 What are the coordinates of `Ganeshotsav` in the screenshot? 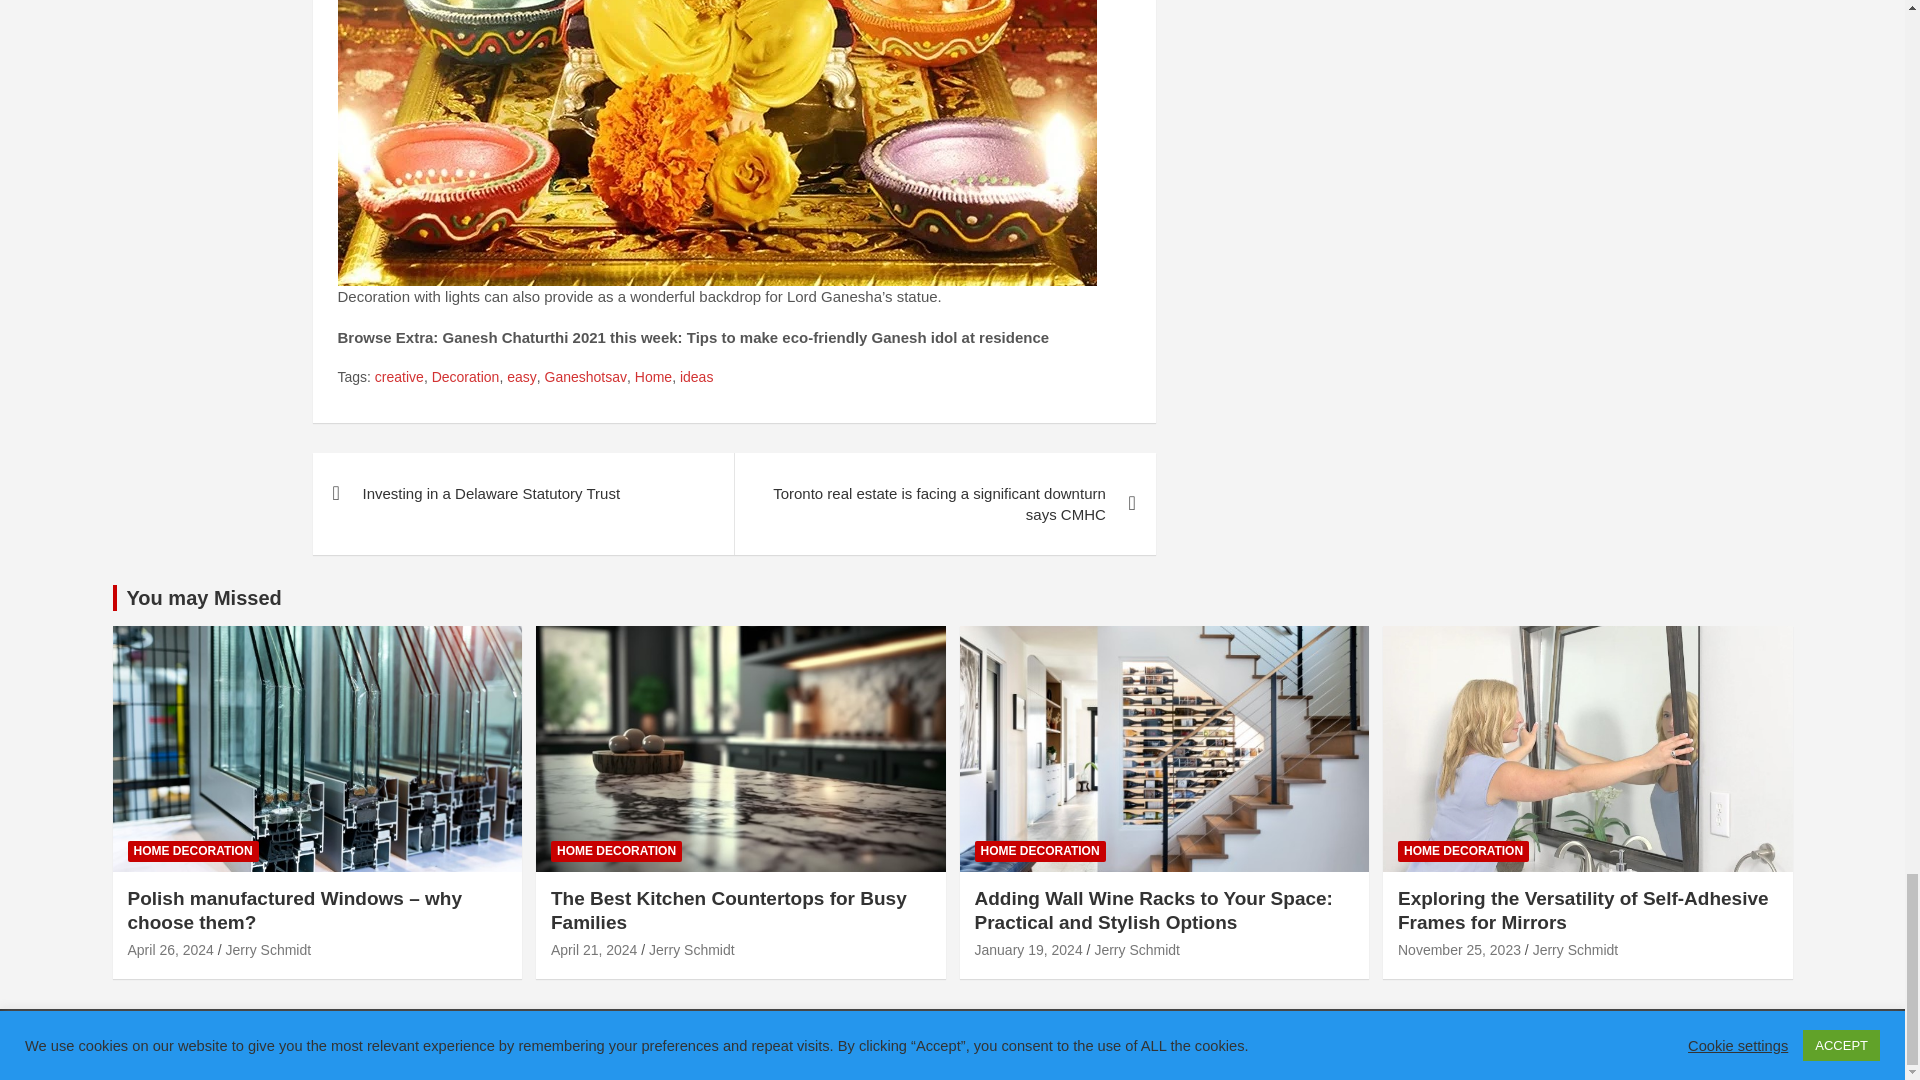 It's located at (586, 378).